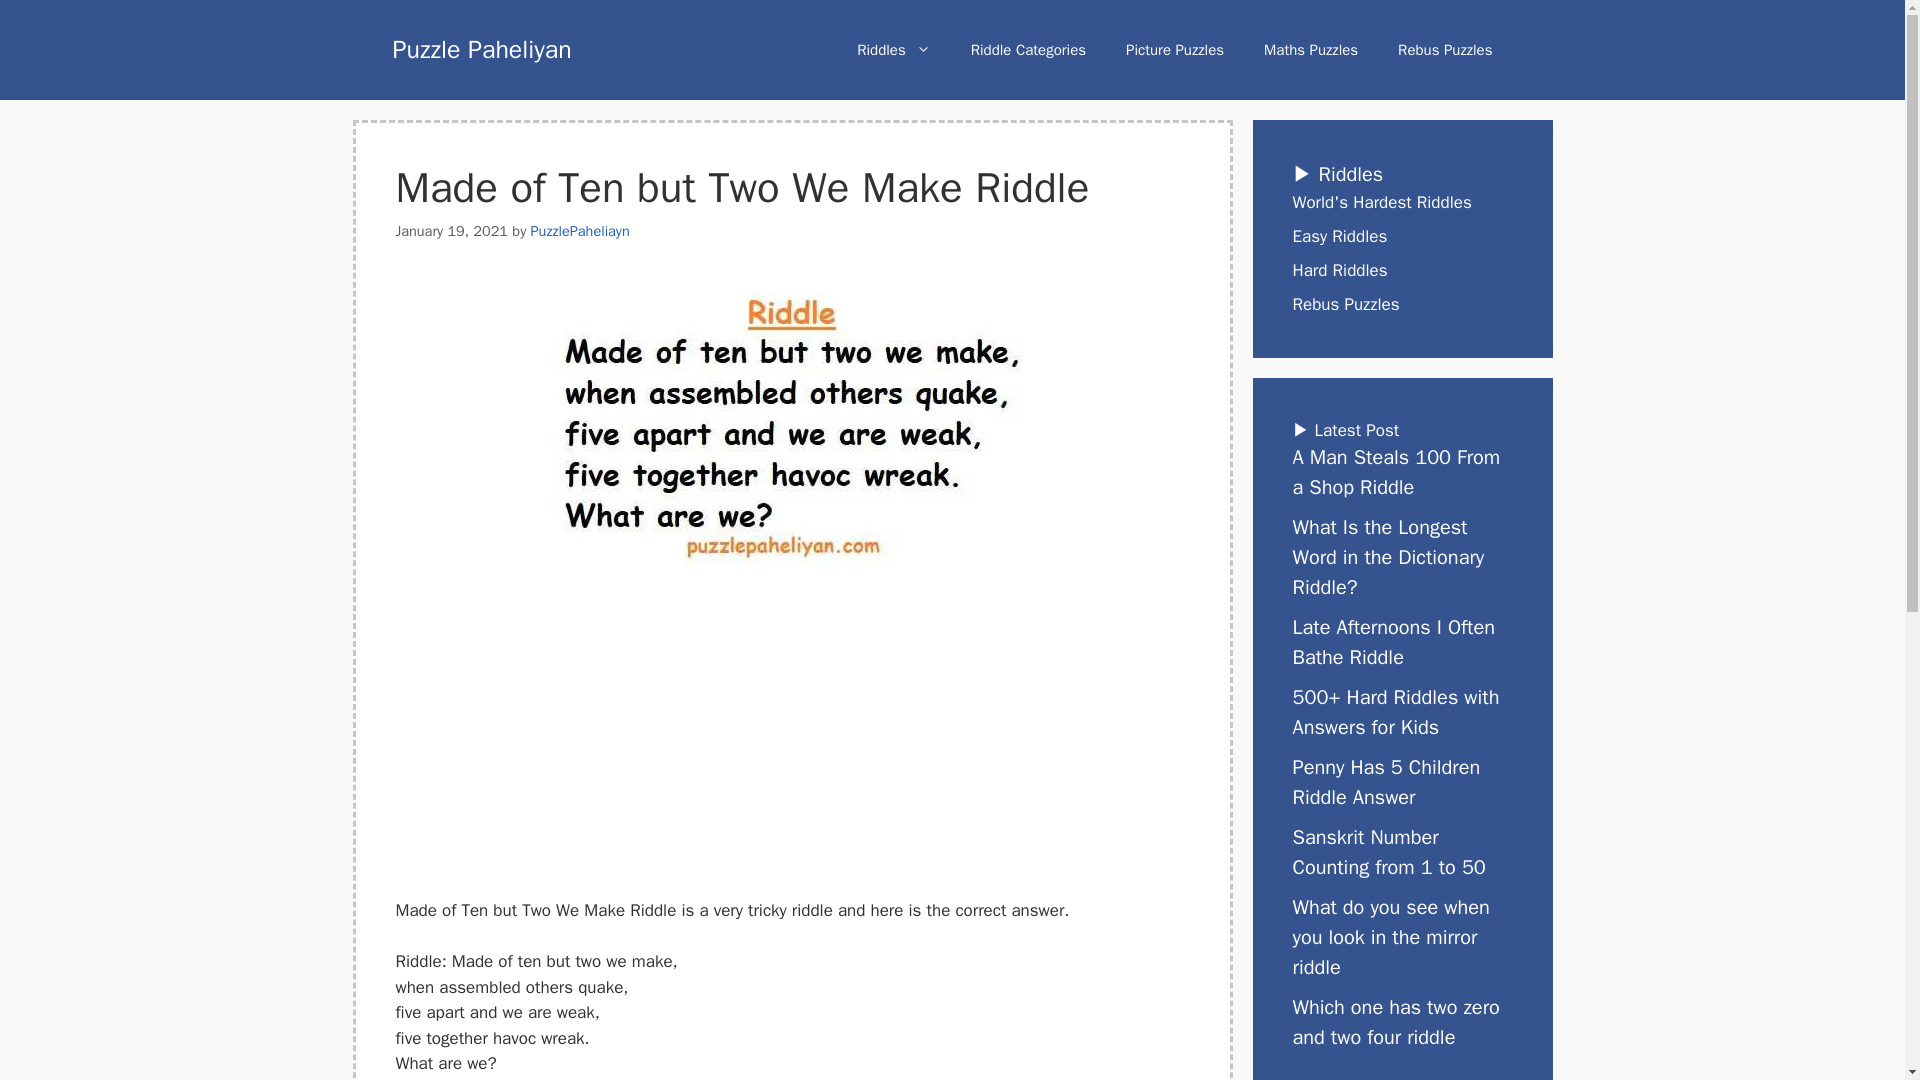 This screenshot has width=1920, height=1080. Describe the element at coordinates (580, 230) in the screenshot. I see `View all posts by PuzzlePaheliayn` at that location.